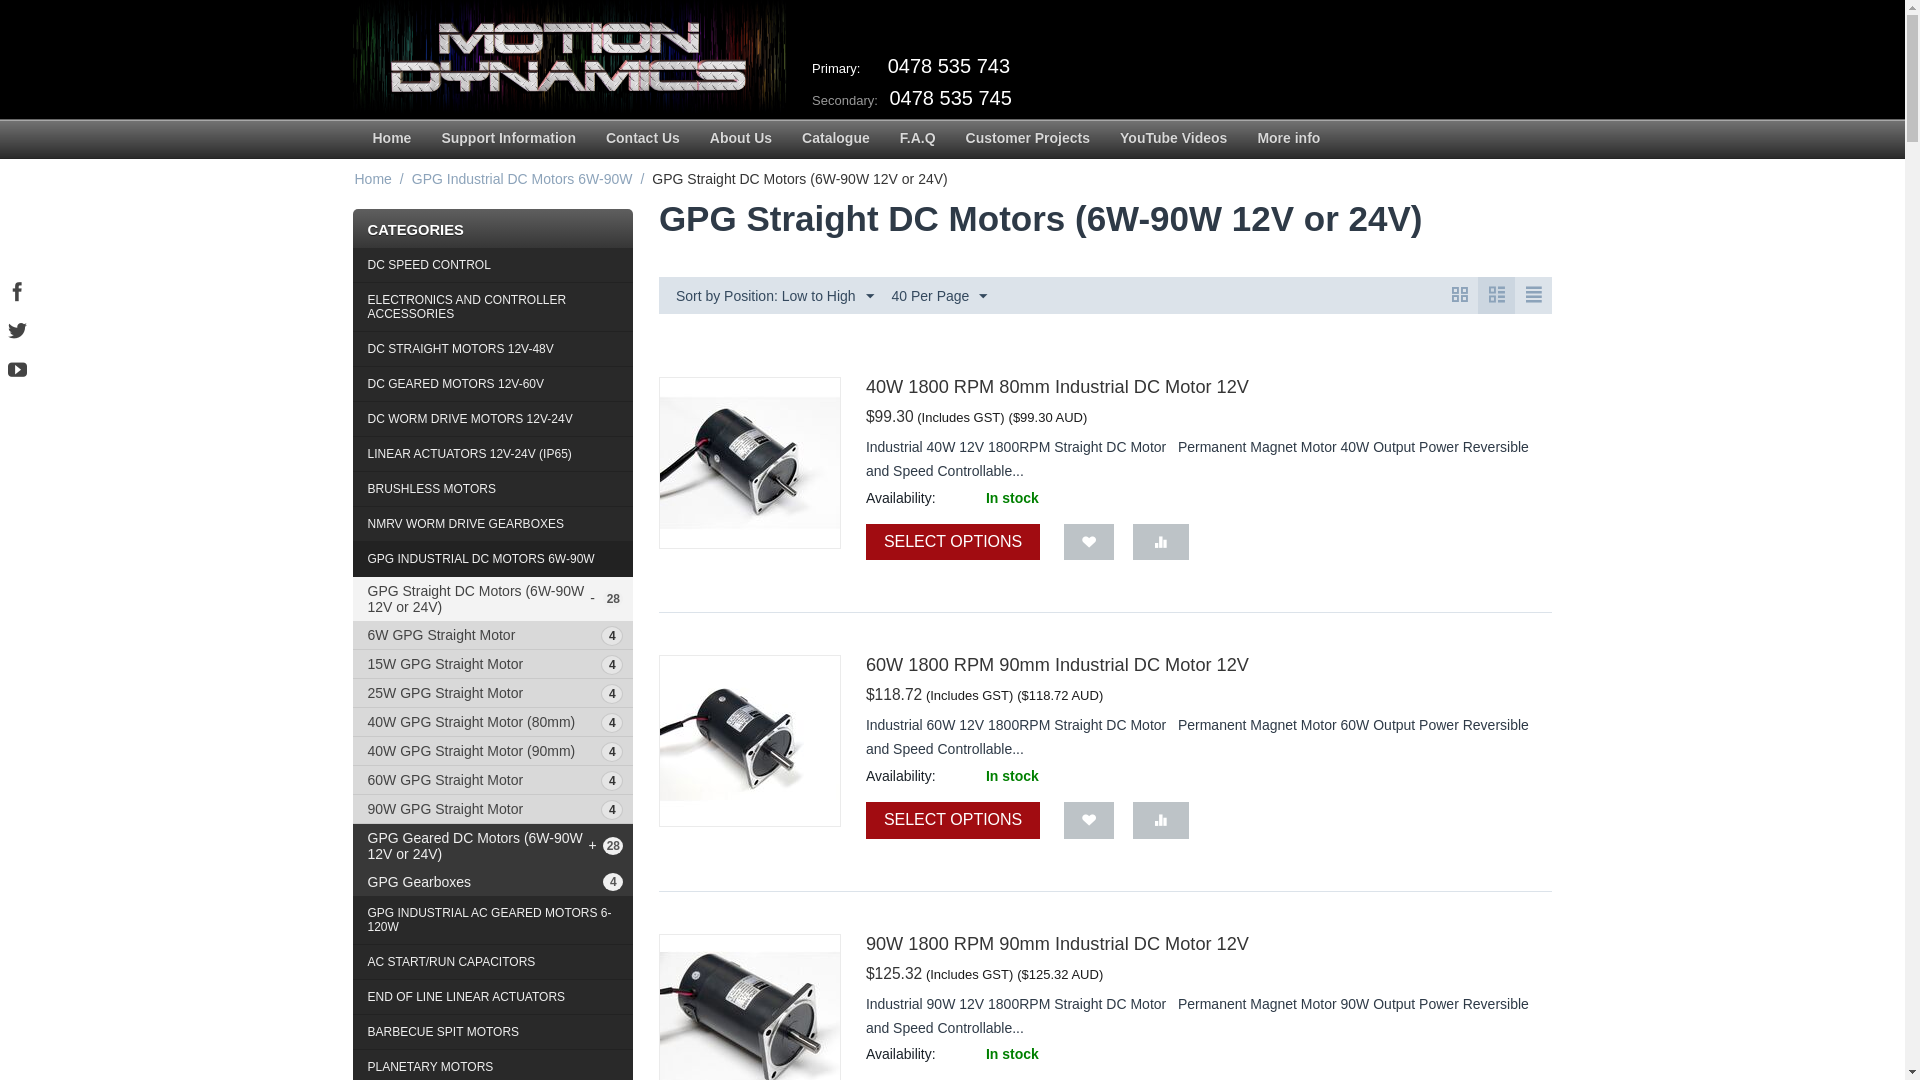 Image resolution: width=1920 pixels, height=1080 pixels. I want to click on 60W GPG Straight Motor
4, so click(492, 780).